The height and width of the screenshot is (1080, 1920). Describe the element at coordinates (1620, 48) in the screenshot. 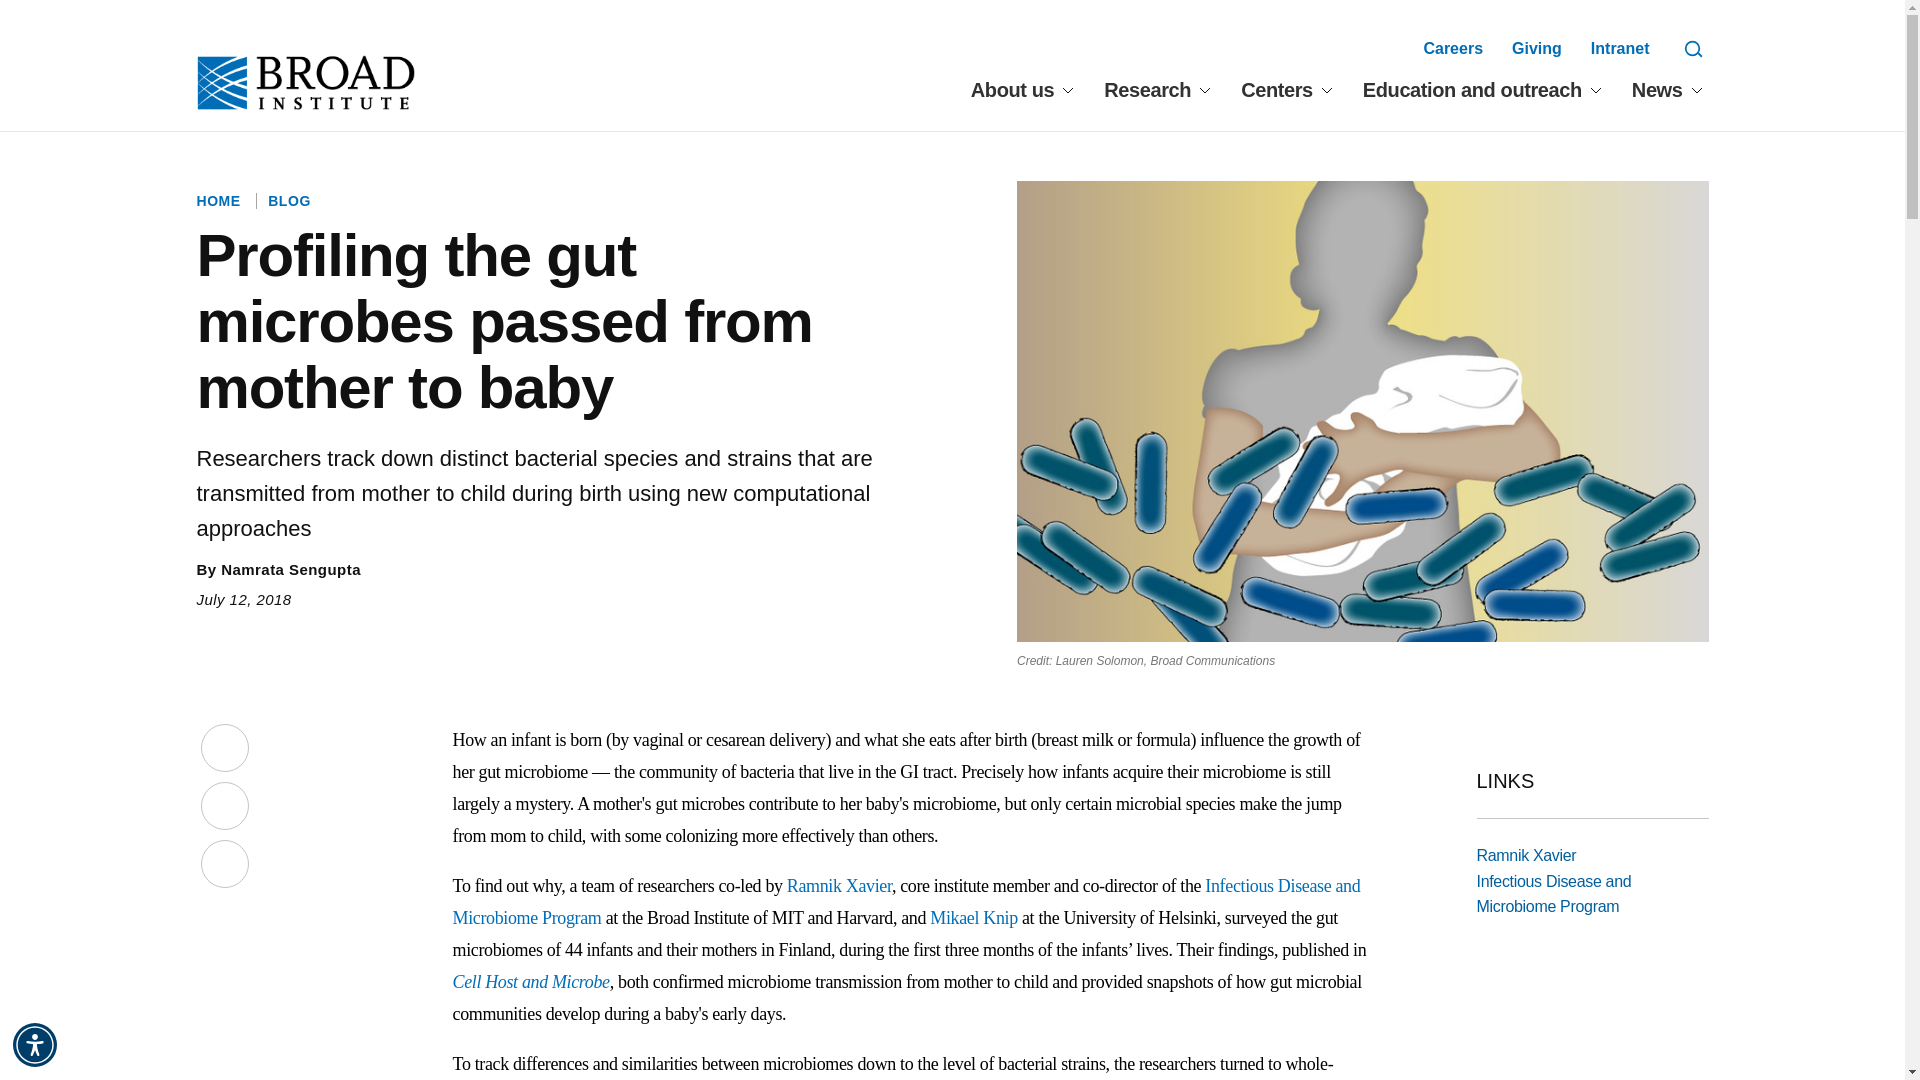

I see `Intranet` at that location.